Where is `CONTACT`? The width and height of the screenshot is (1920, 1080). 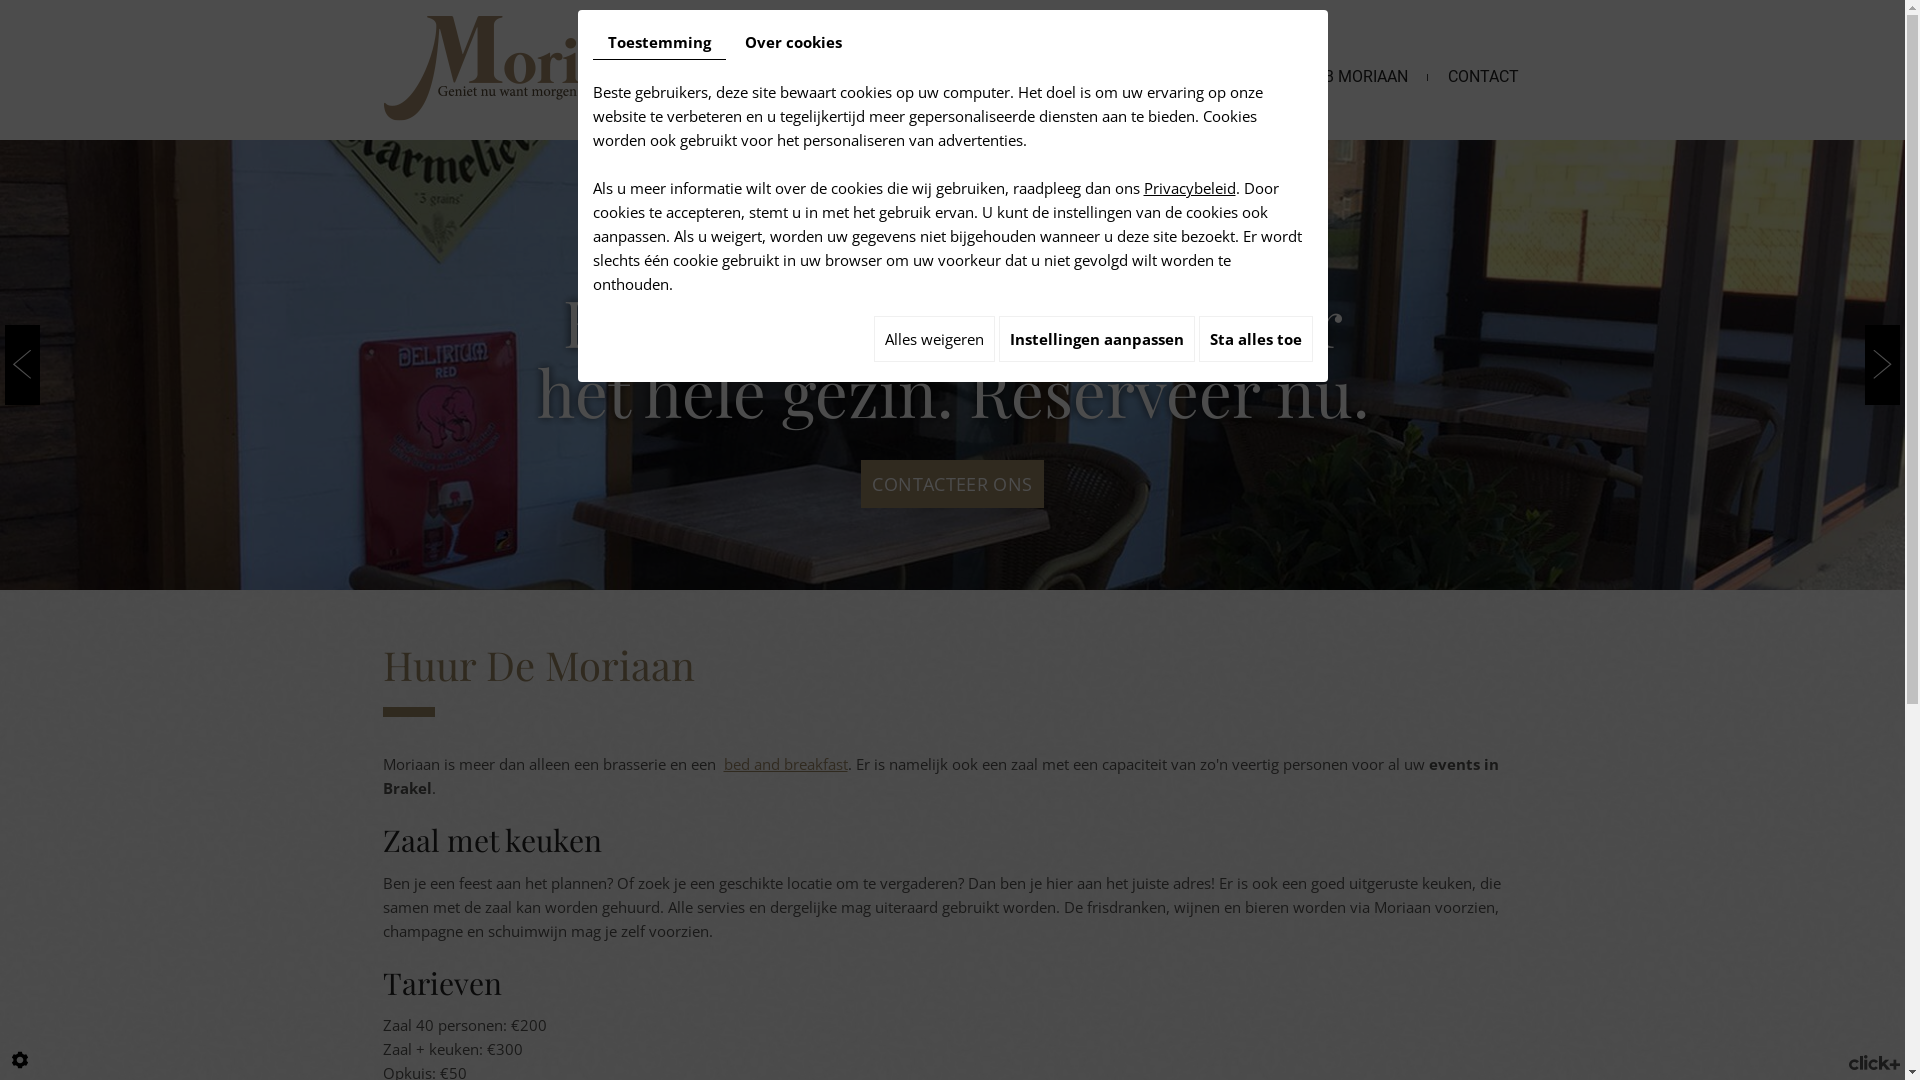
CONTACT is located at coordinates (1484, 48).